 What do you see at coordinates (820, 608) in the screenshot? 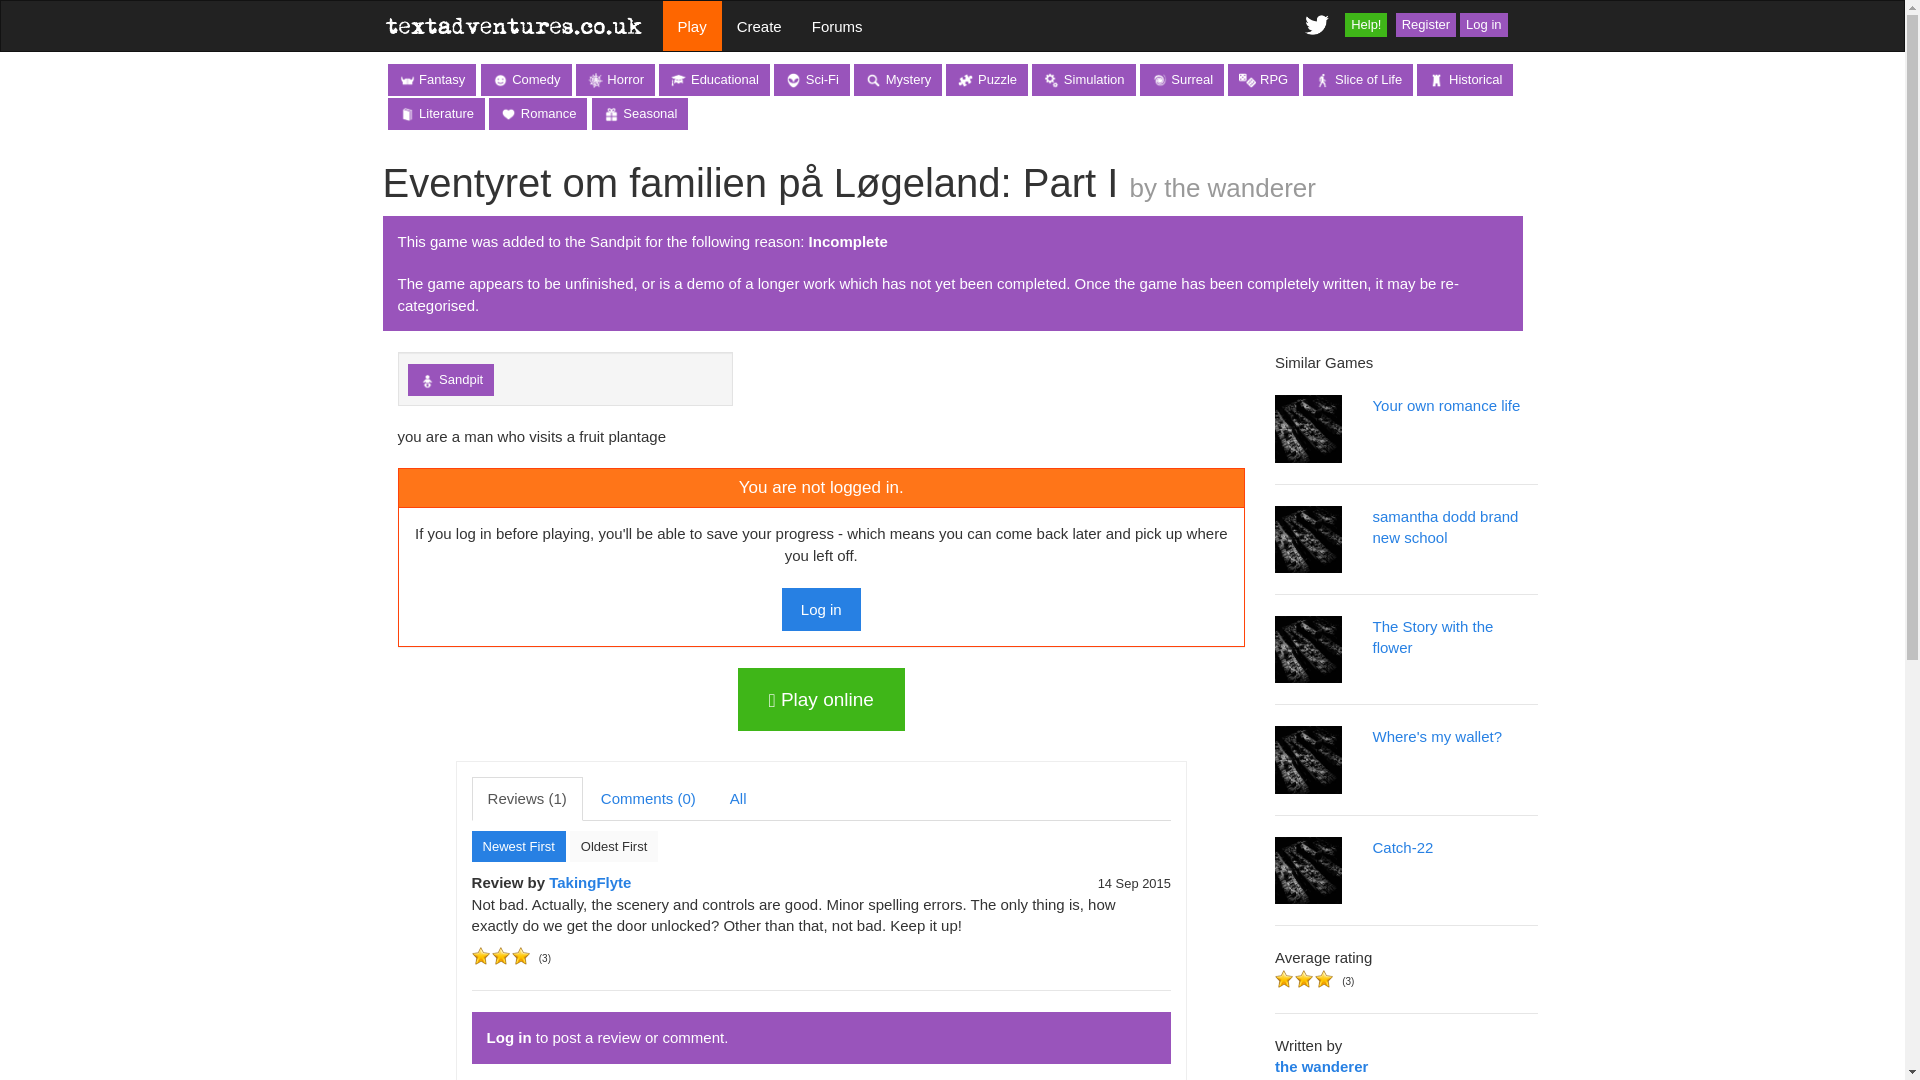
I see `Log in` at bounding box center [820, 608].